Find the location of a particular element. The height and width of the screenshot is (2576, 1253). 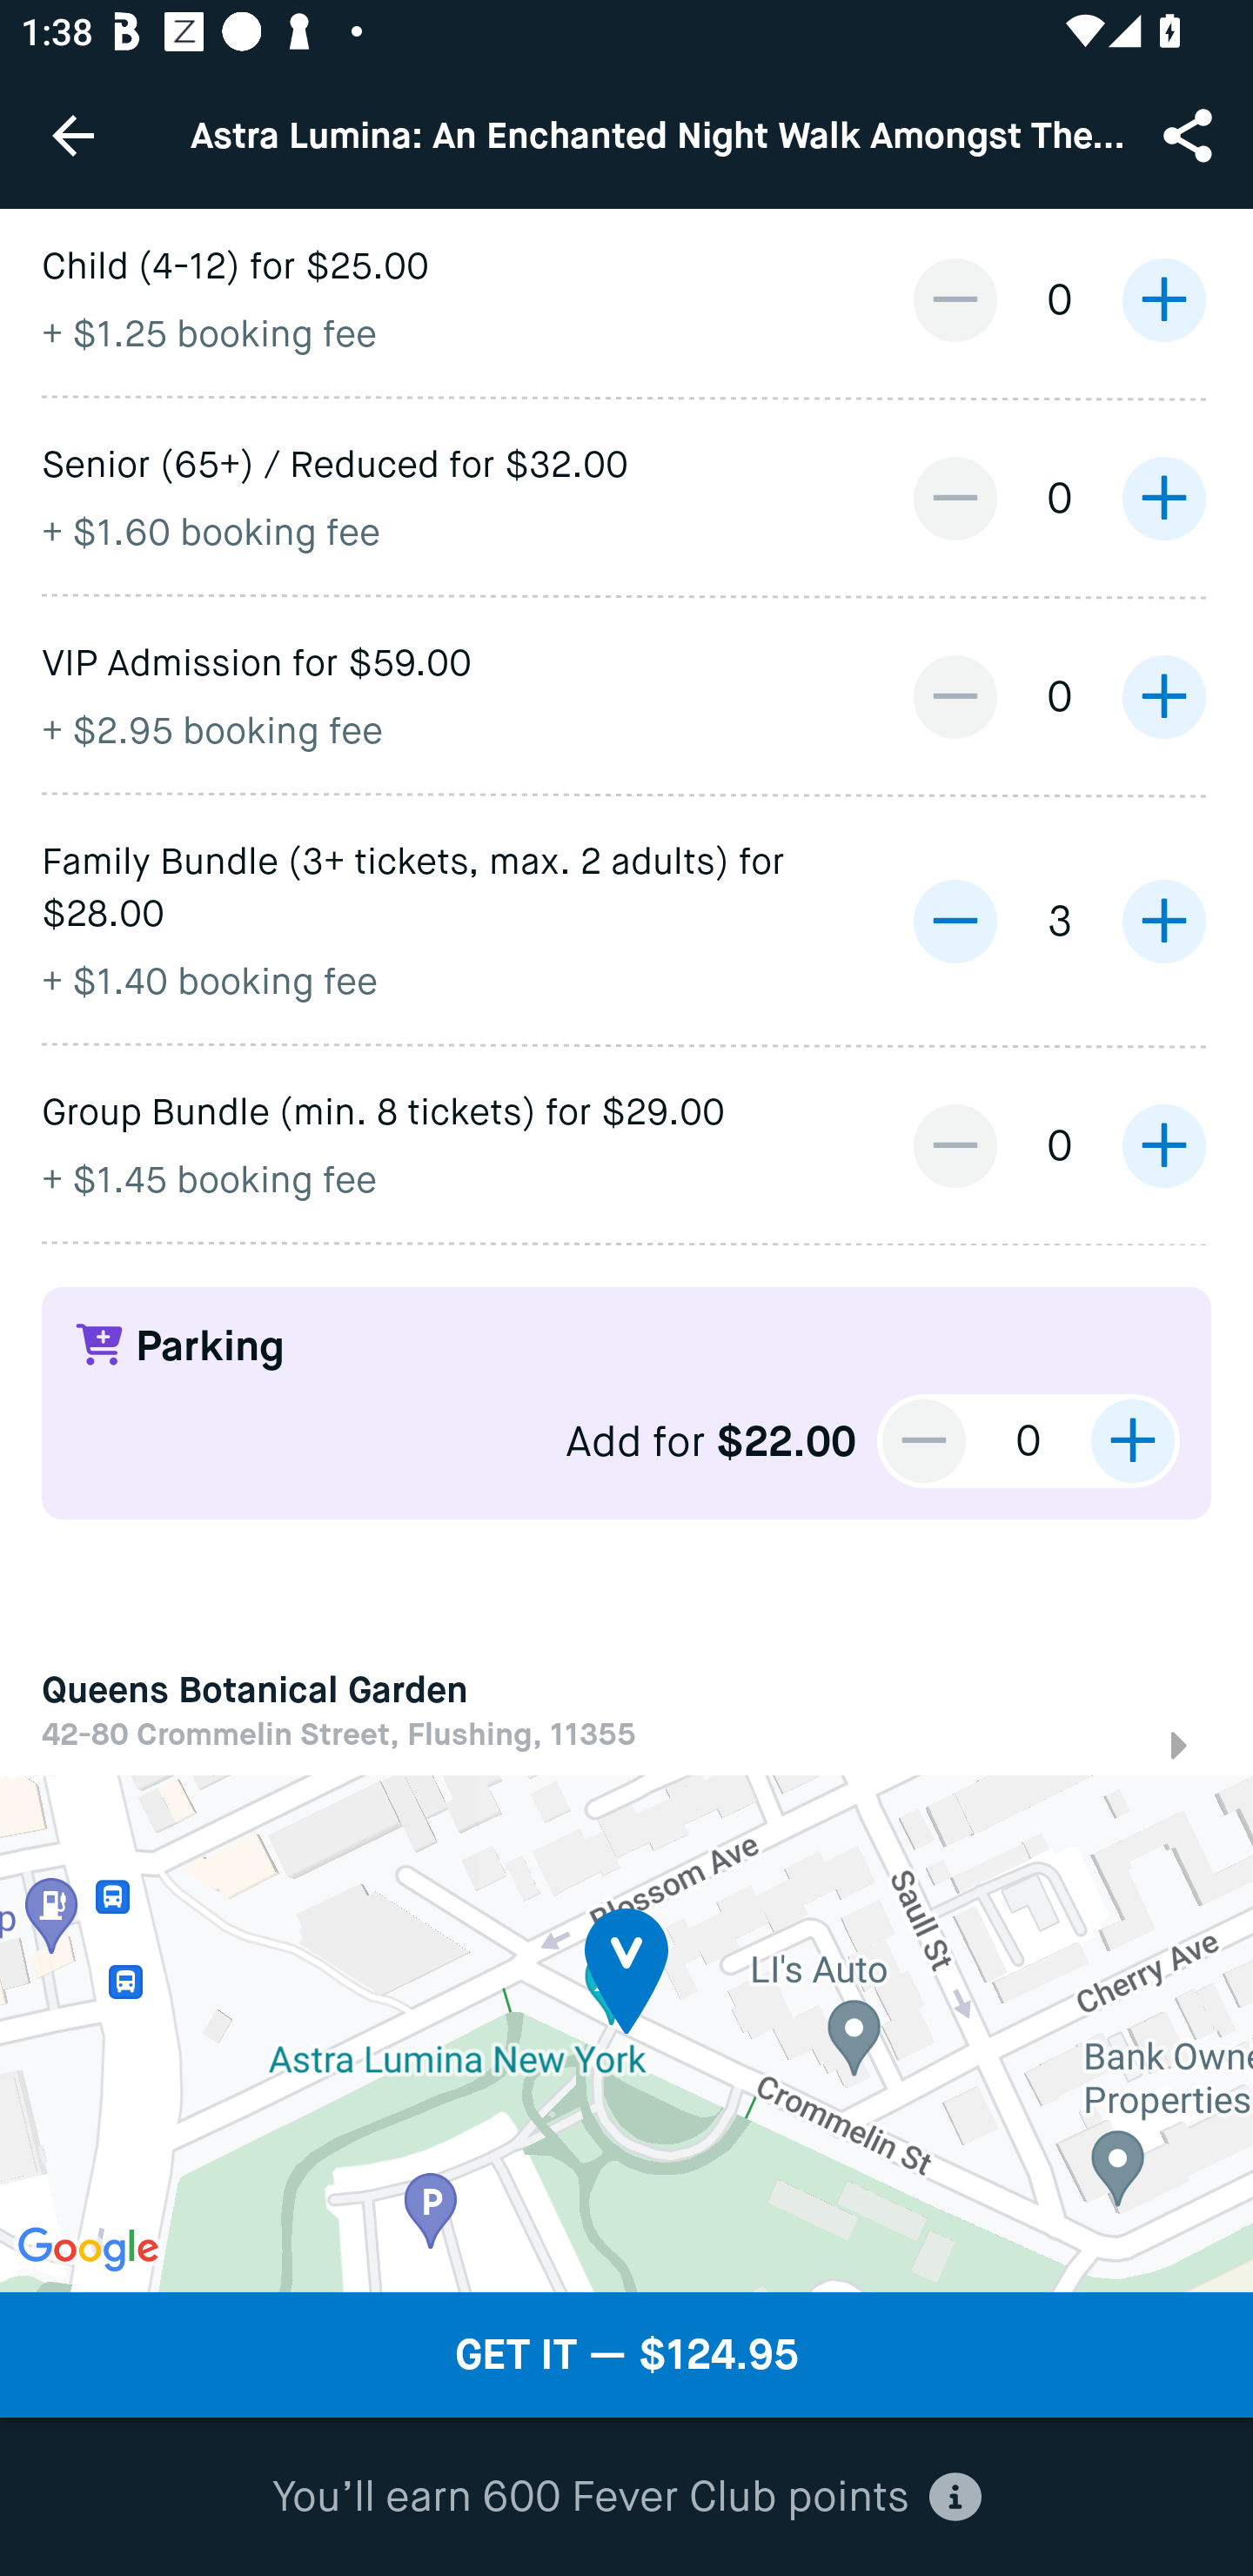

increase is located at coordinates (1163, 921).